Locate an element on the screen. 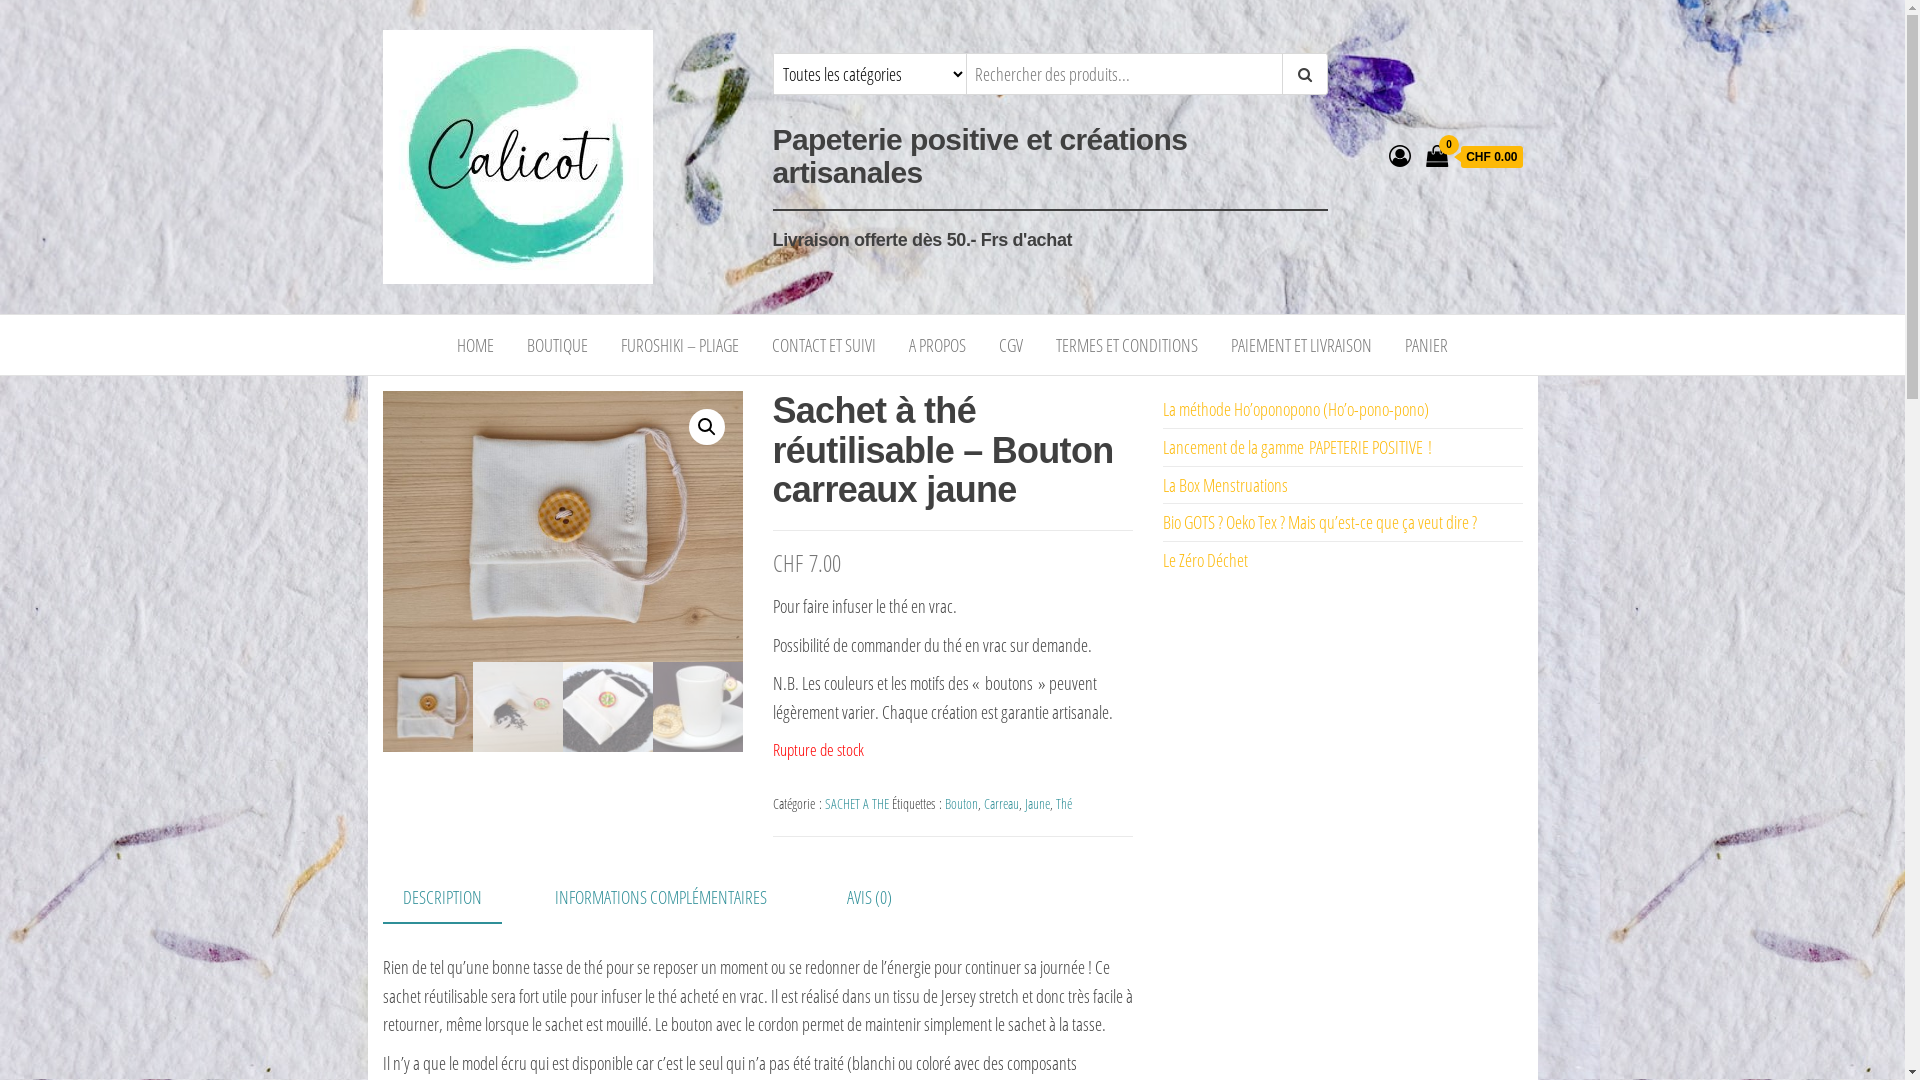  Bouton is located at coordinates (960, 804).